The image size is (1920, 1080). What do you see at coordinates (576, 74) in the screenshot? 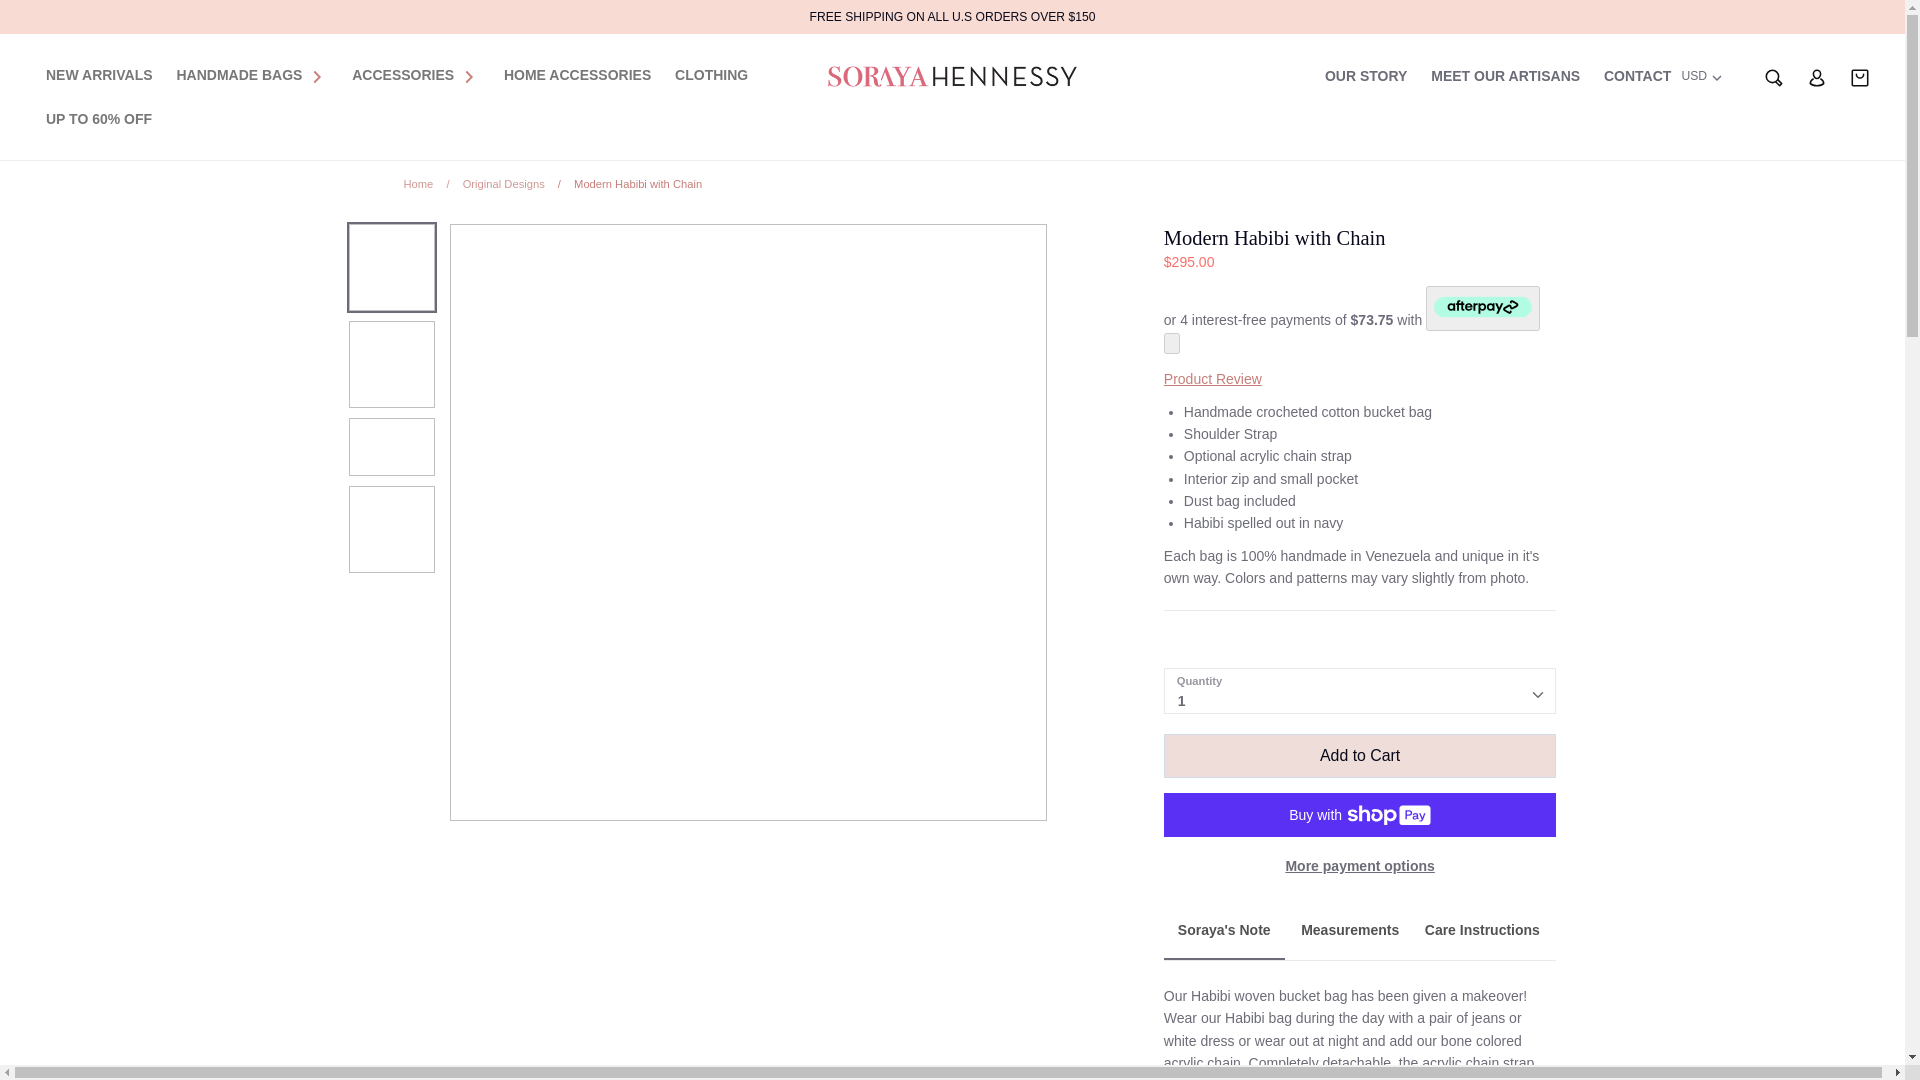
I see `HOME ACCESSORIES` at bounding box center [576, 74].